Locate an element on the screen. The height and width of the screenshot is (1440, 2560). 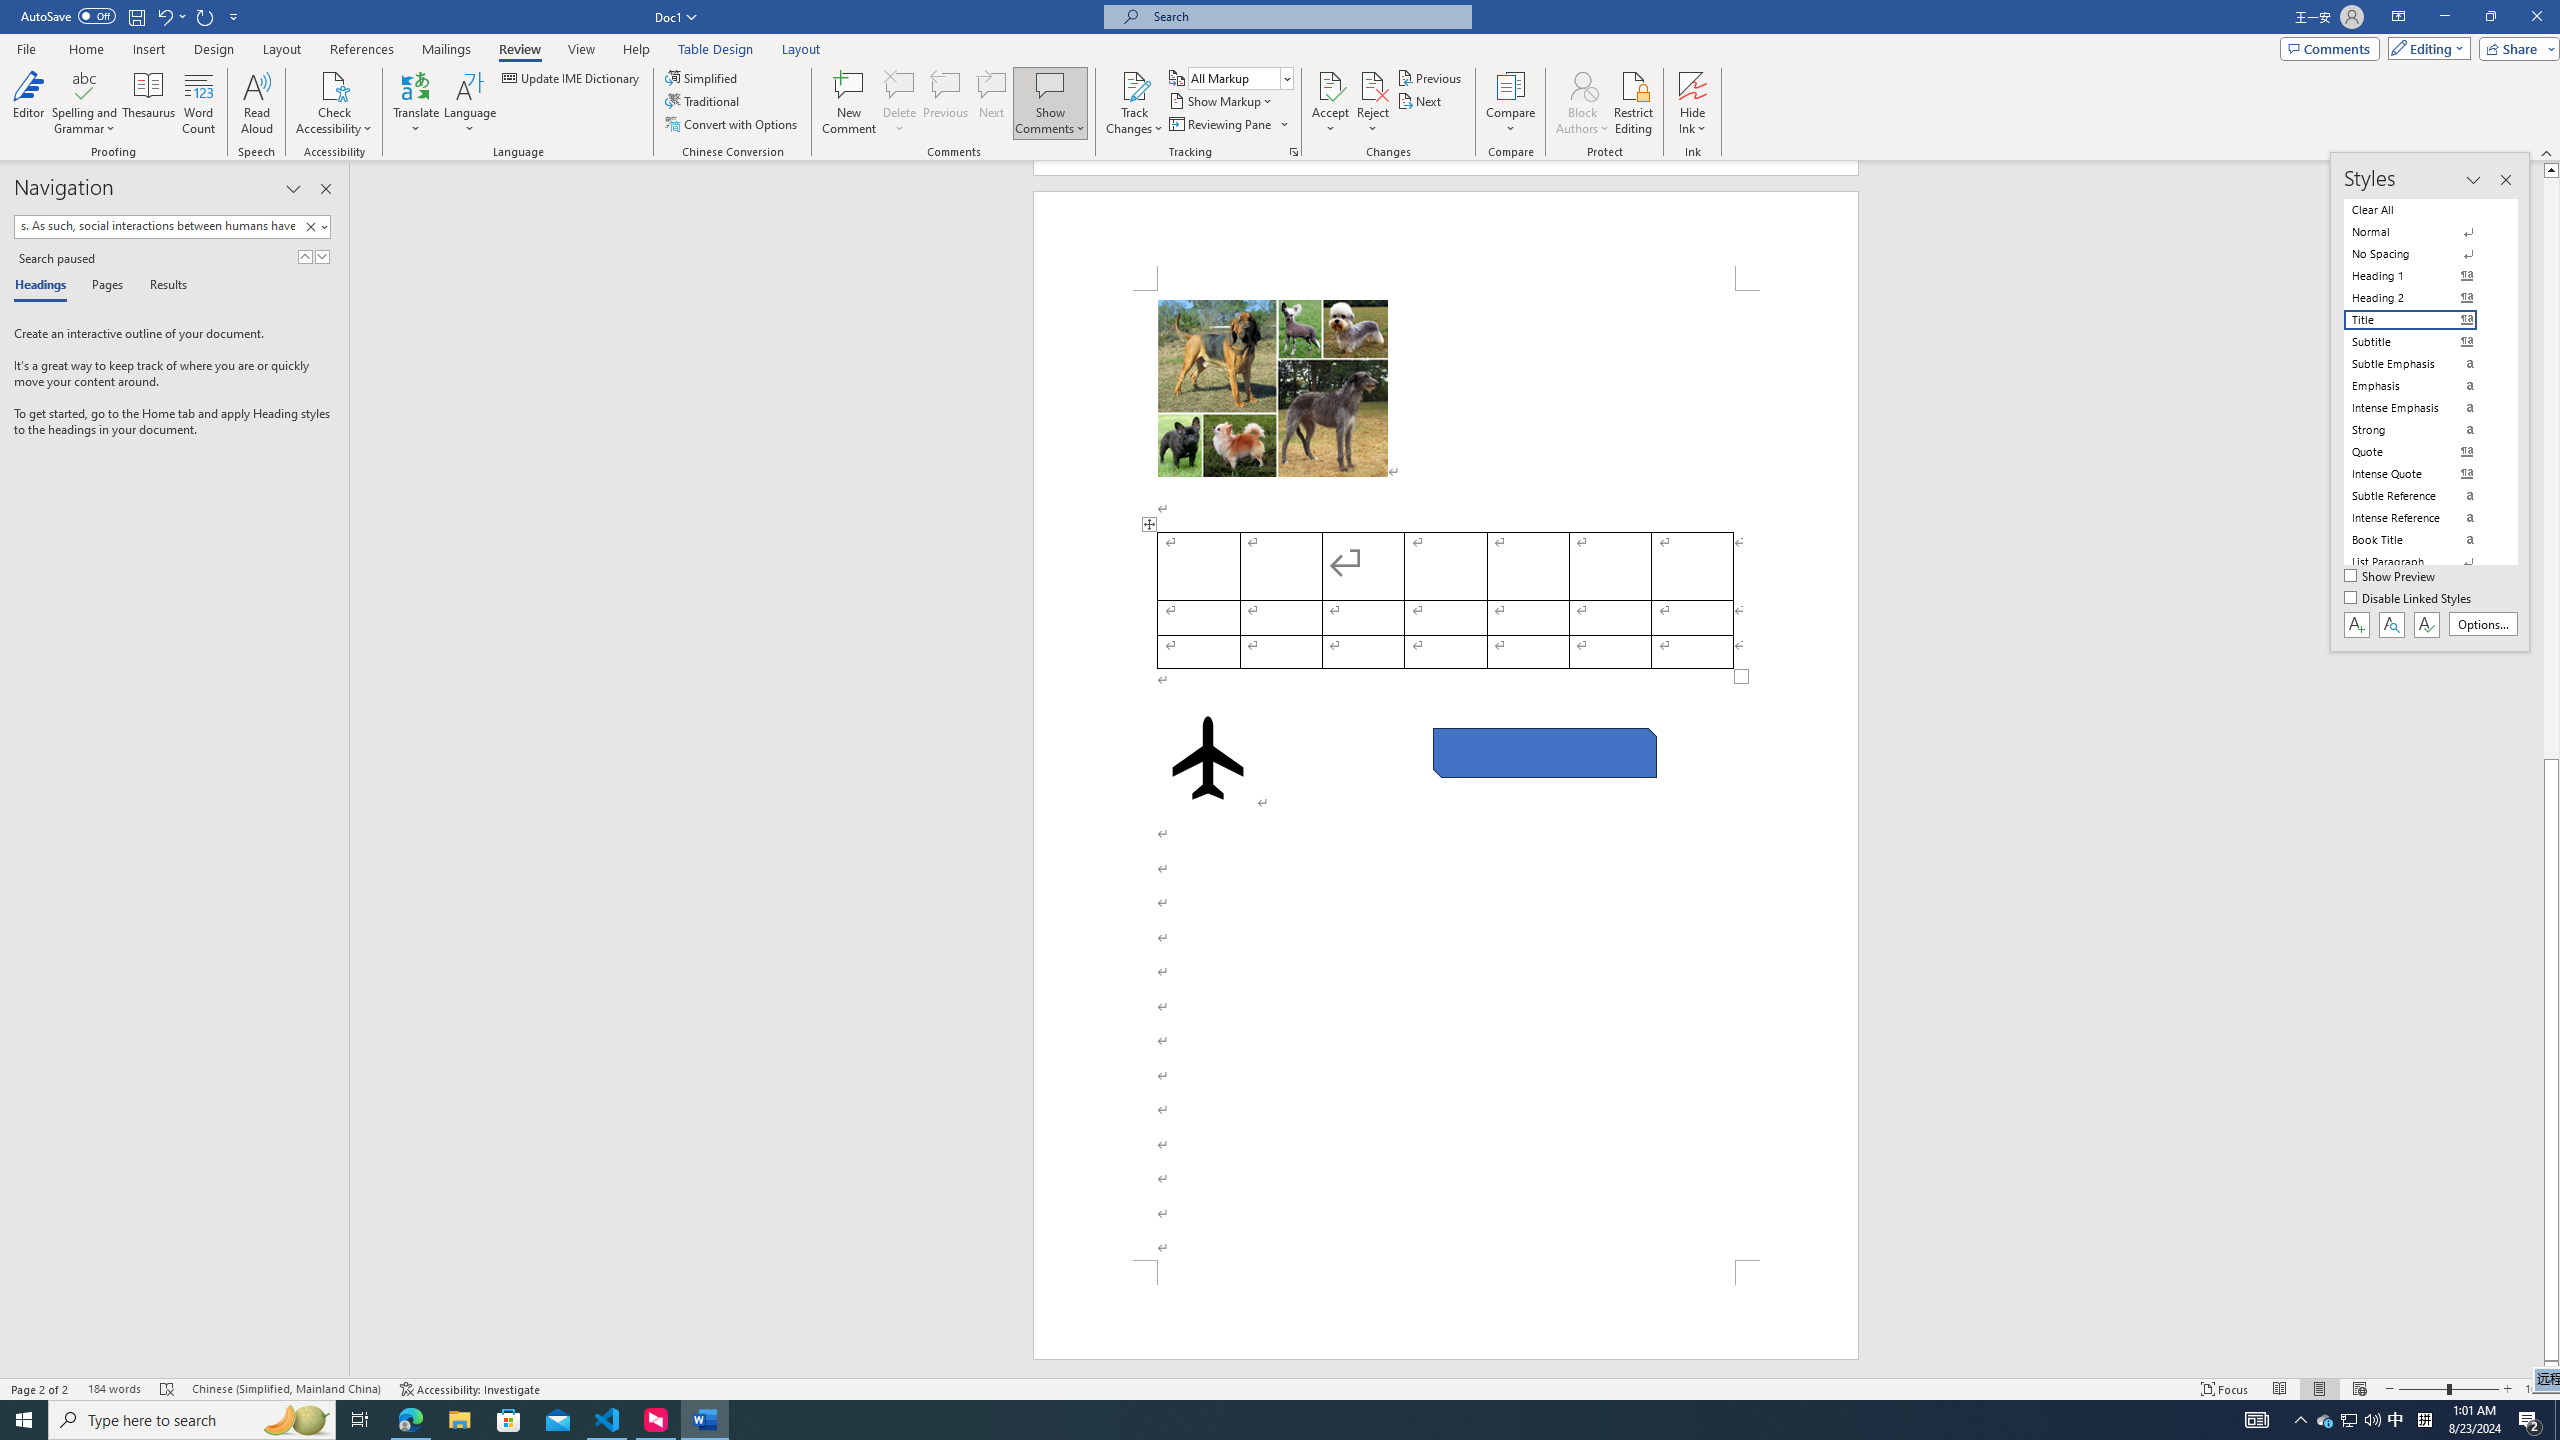
More Options is located at coordinates (1693, 121).